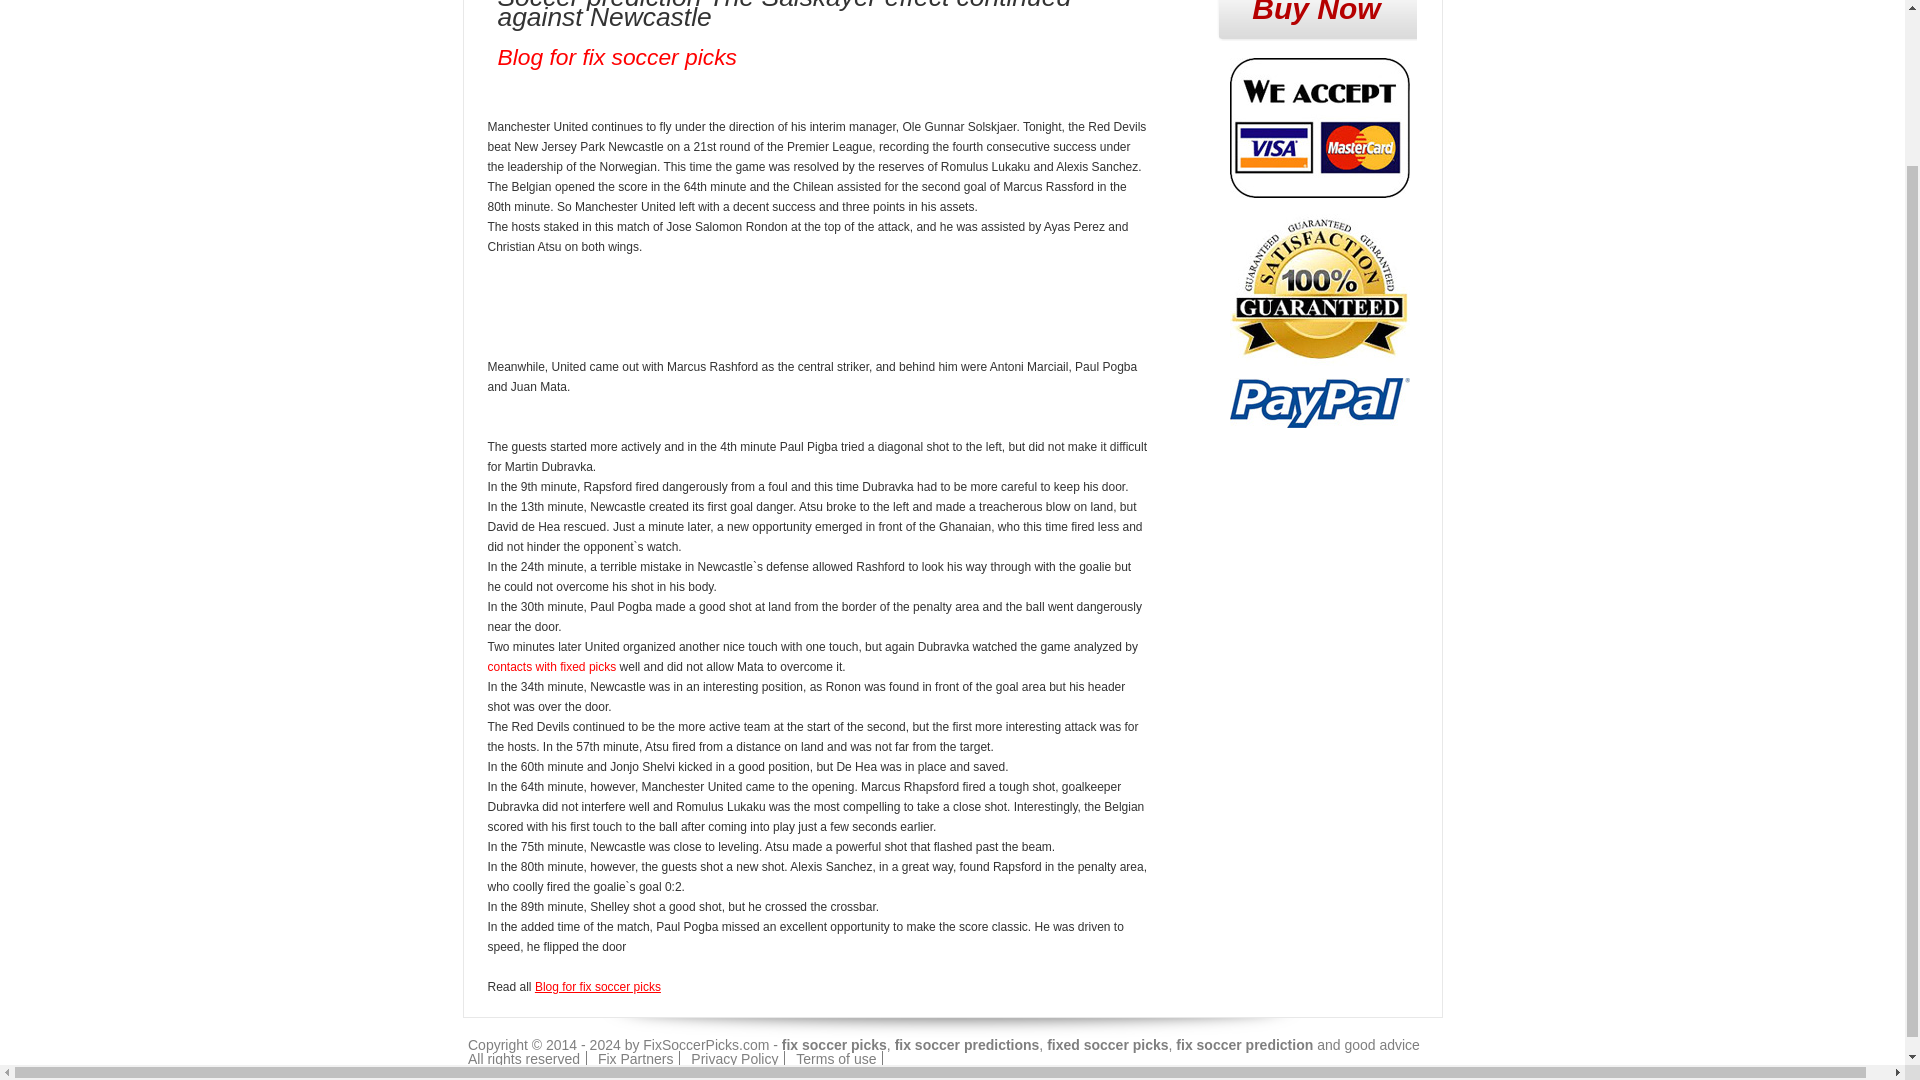 The width and height of the screenshot is (1920, 1080). What do you see at coordinates (836, 1058) in the screenshot?
I see `Terms of use` at bounding box center [836, 1058].